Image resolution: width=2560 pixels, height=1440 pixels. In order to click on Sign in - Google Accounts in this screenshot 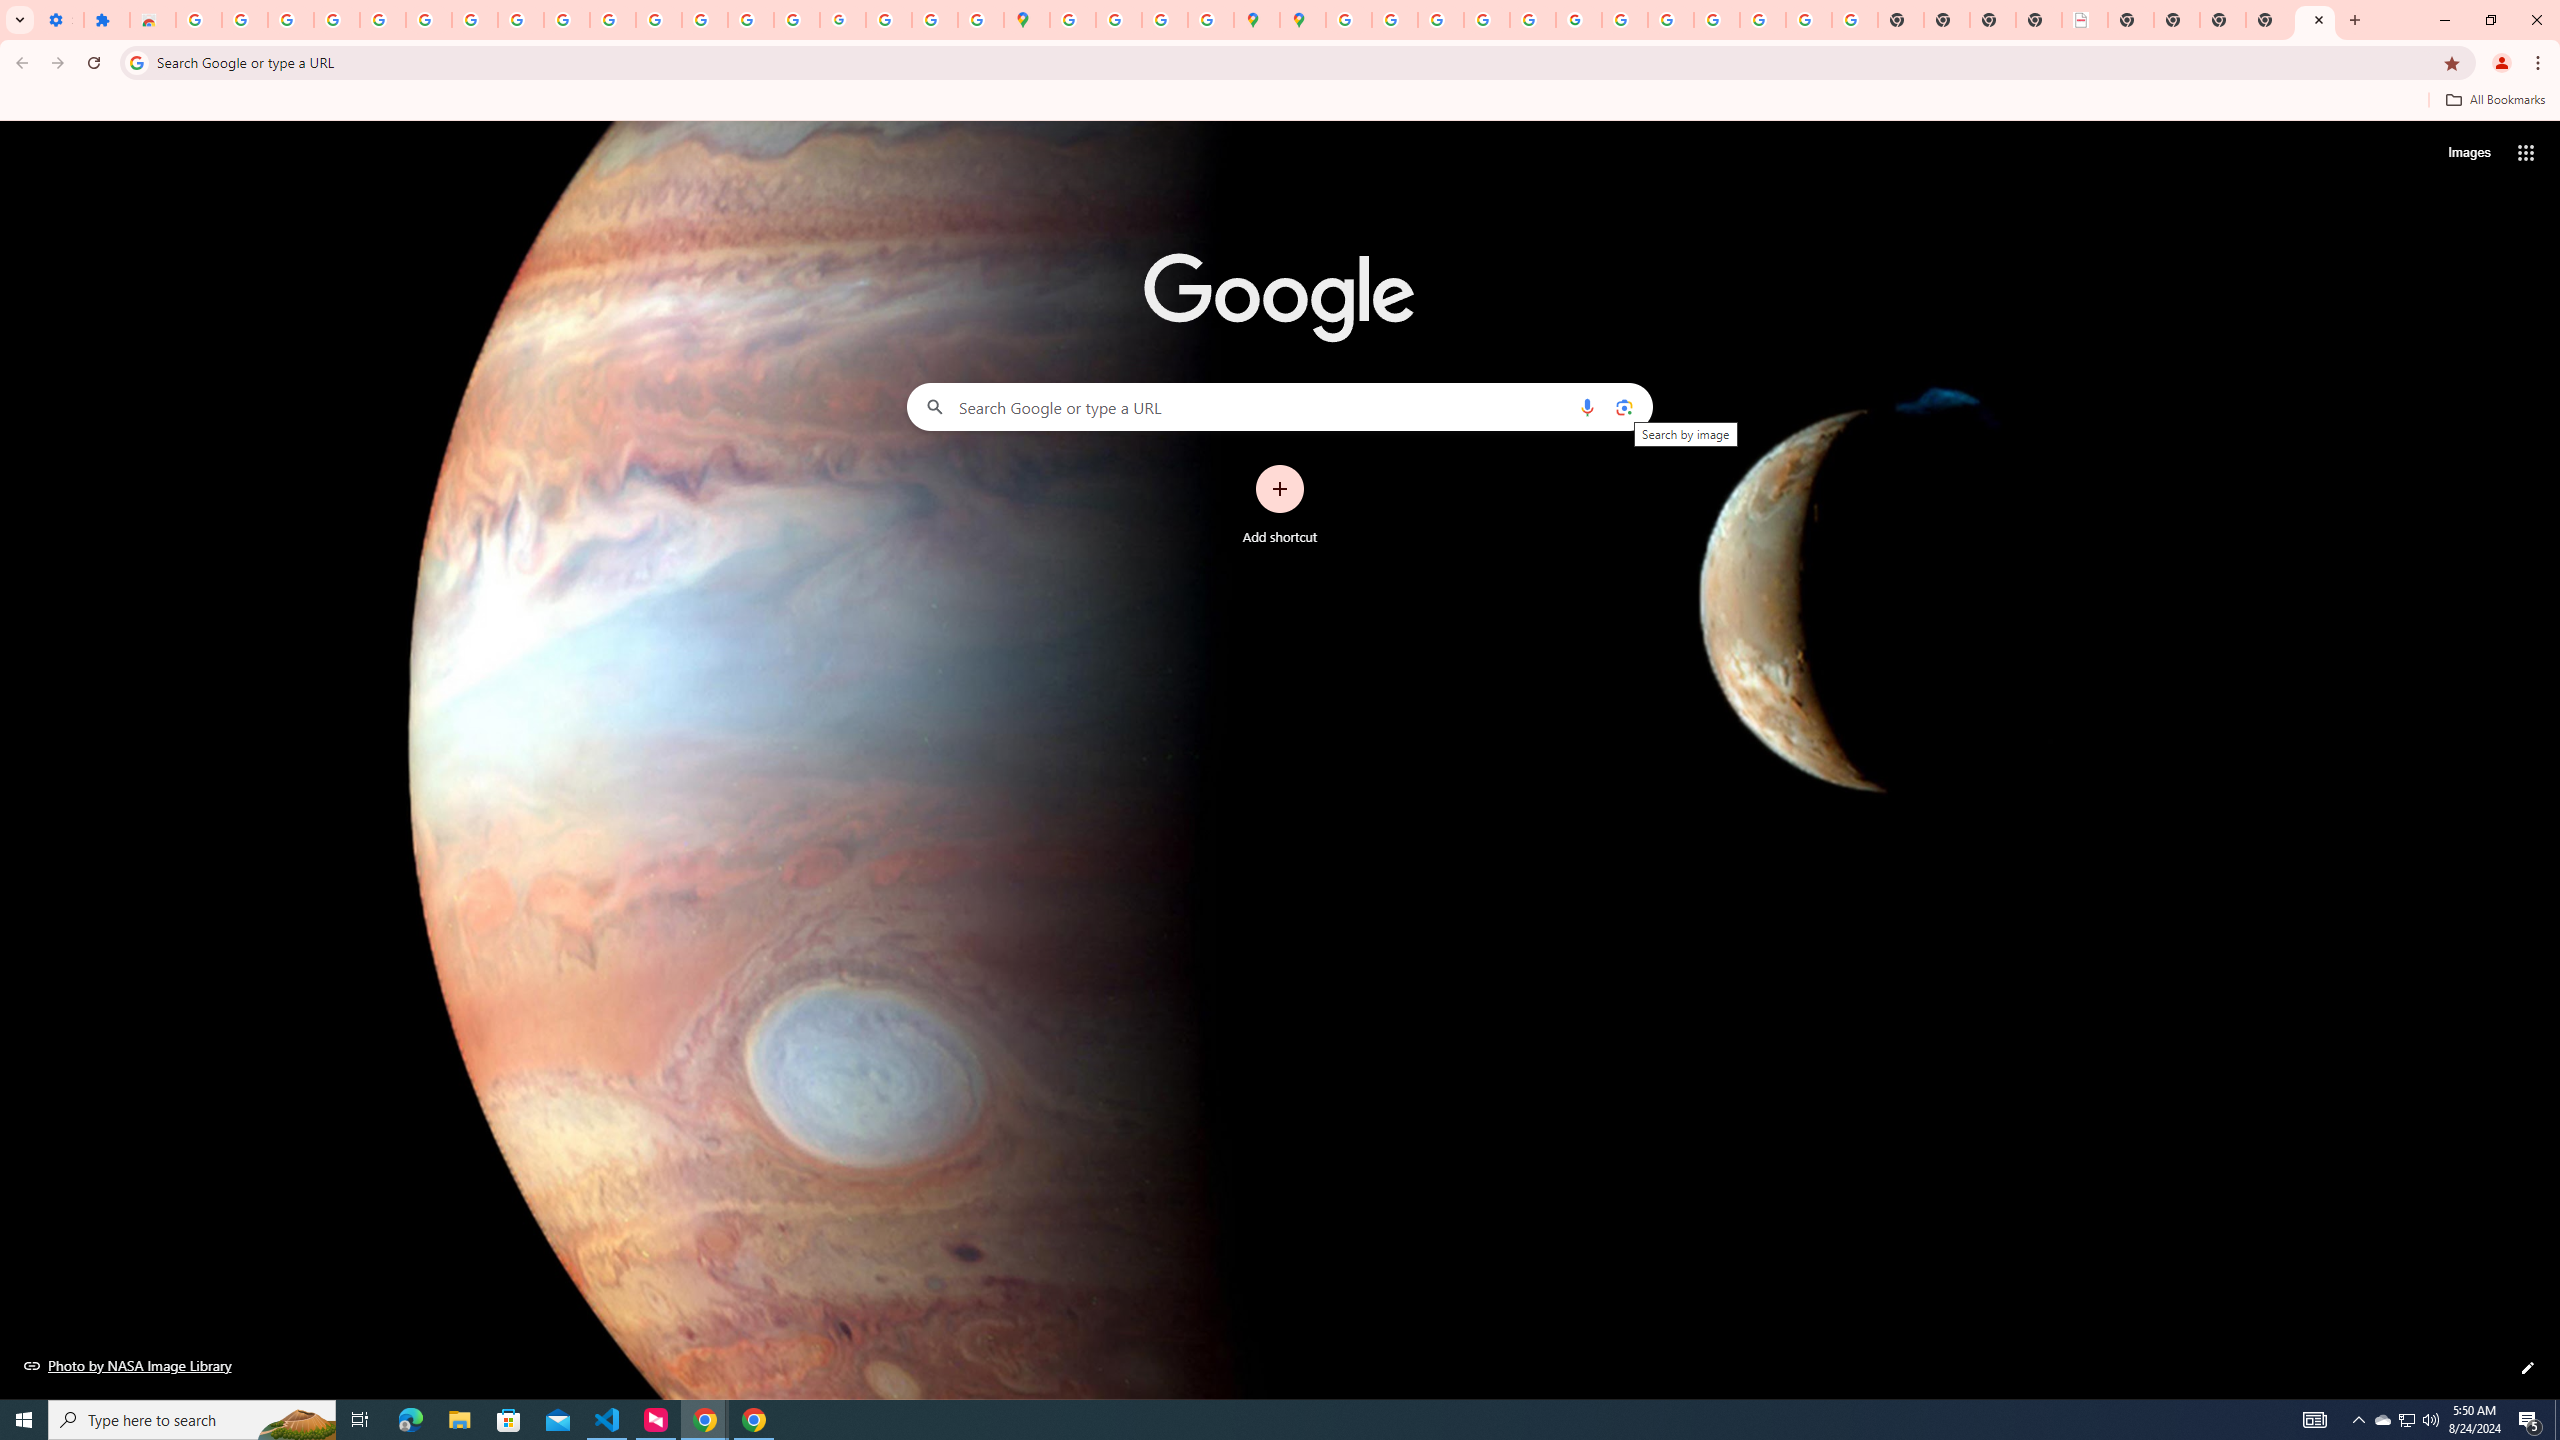, I will do `click(428, 20)`.